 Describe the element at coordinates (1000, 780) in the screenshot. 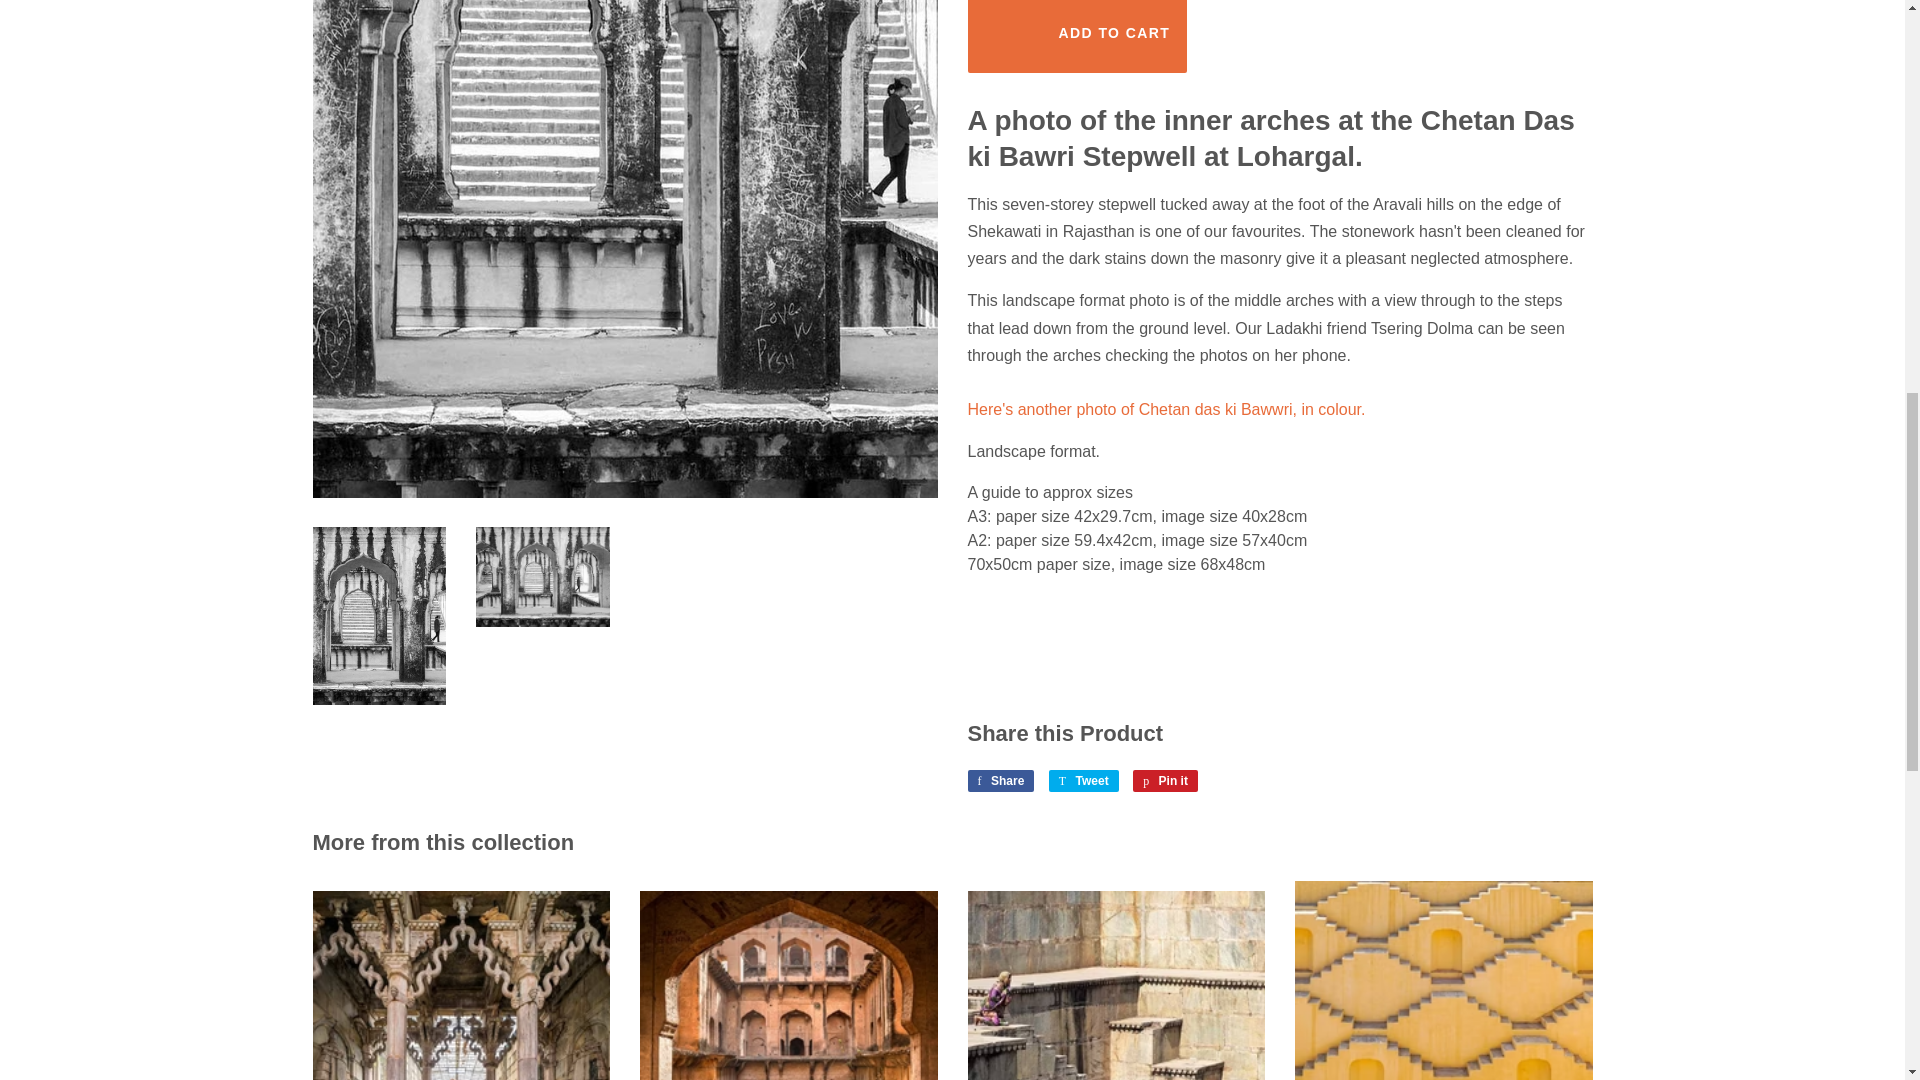

I see `Share on Facebook` at that location.